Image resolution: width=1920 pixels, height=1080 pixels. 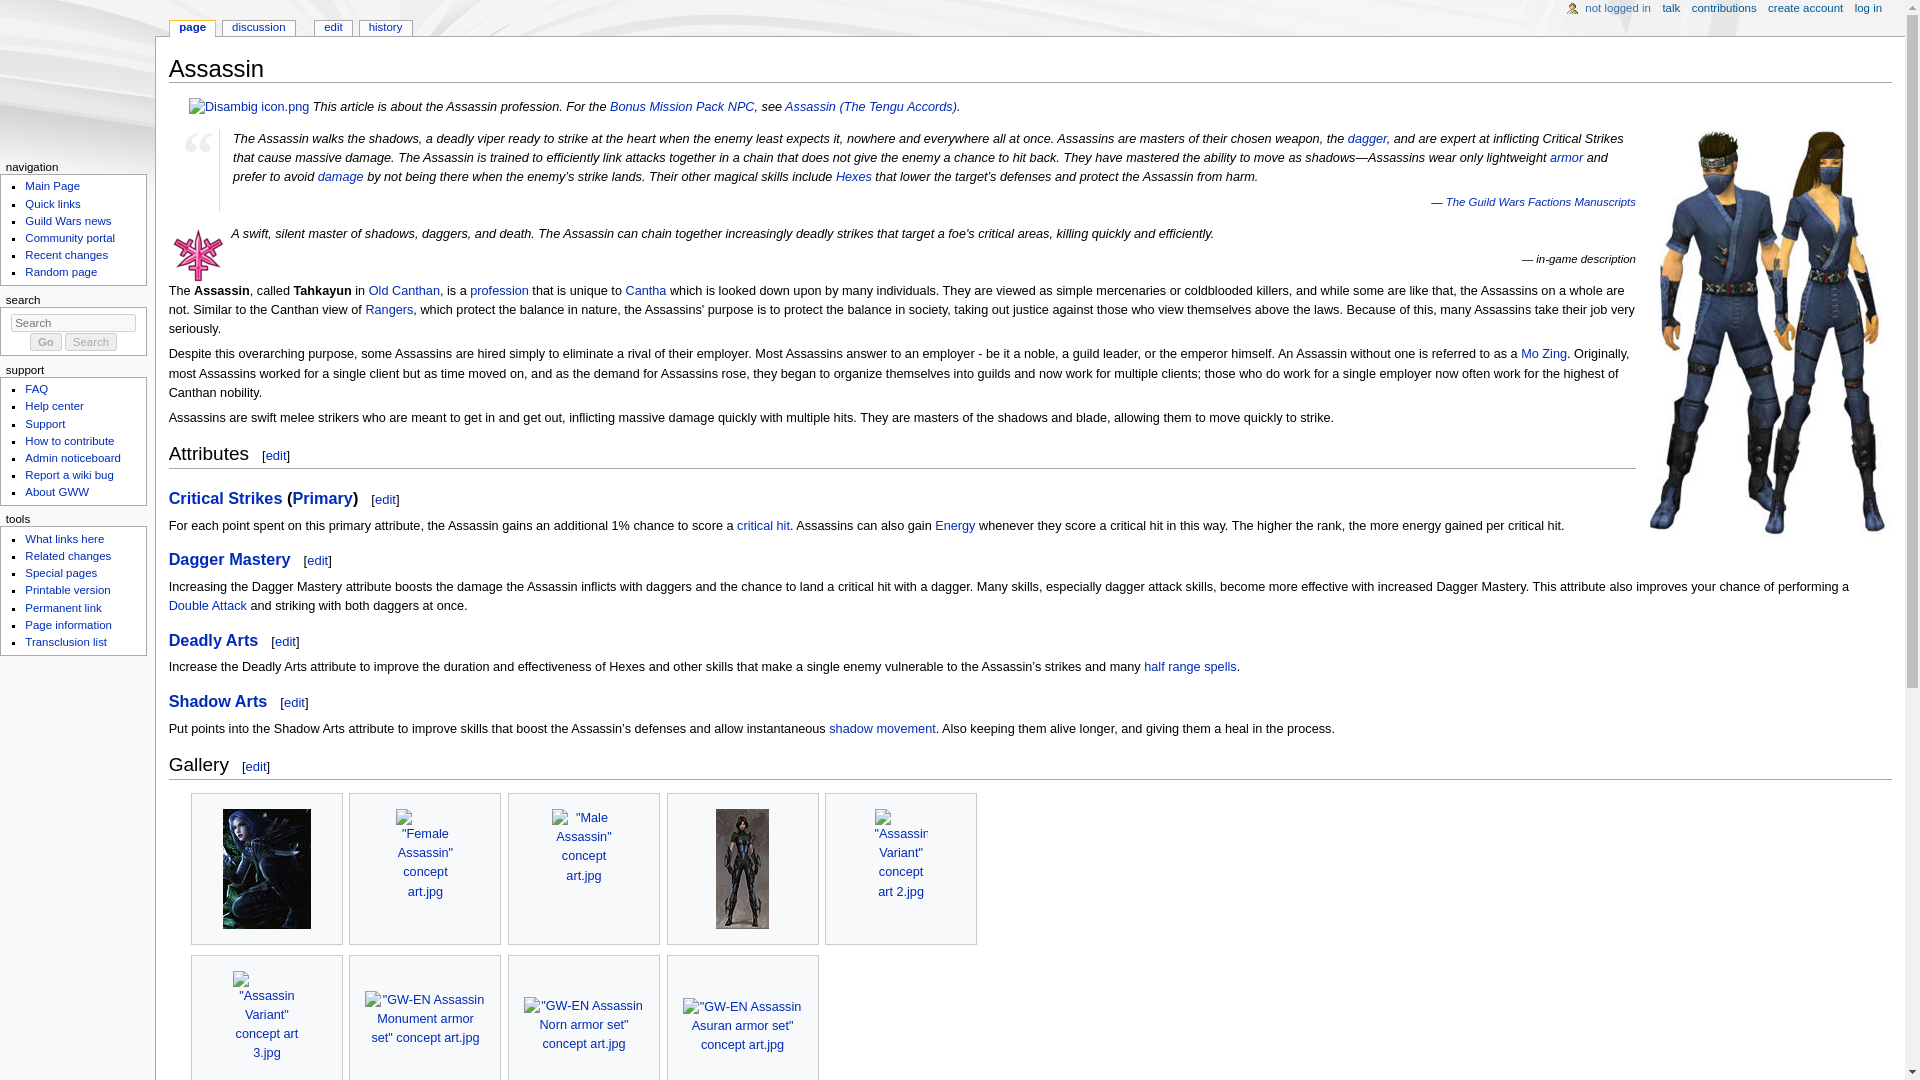 What do you see at coordinates (666, 107) in the screenshot?
I see `Bonus Mission Pack` at bounding box center [666, 107].